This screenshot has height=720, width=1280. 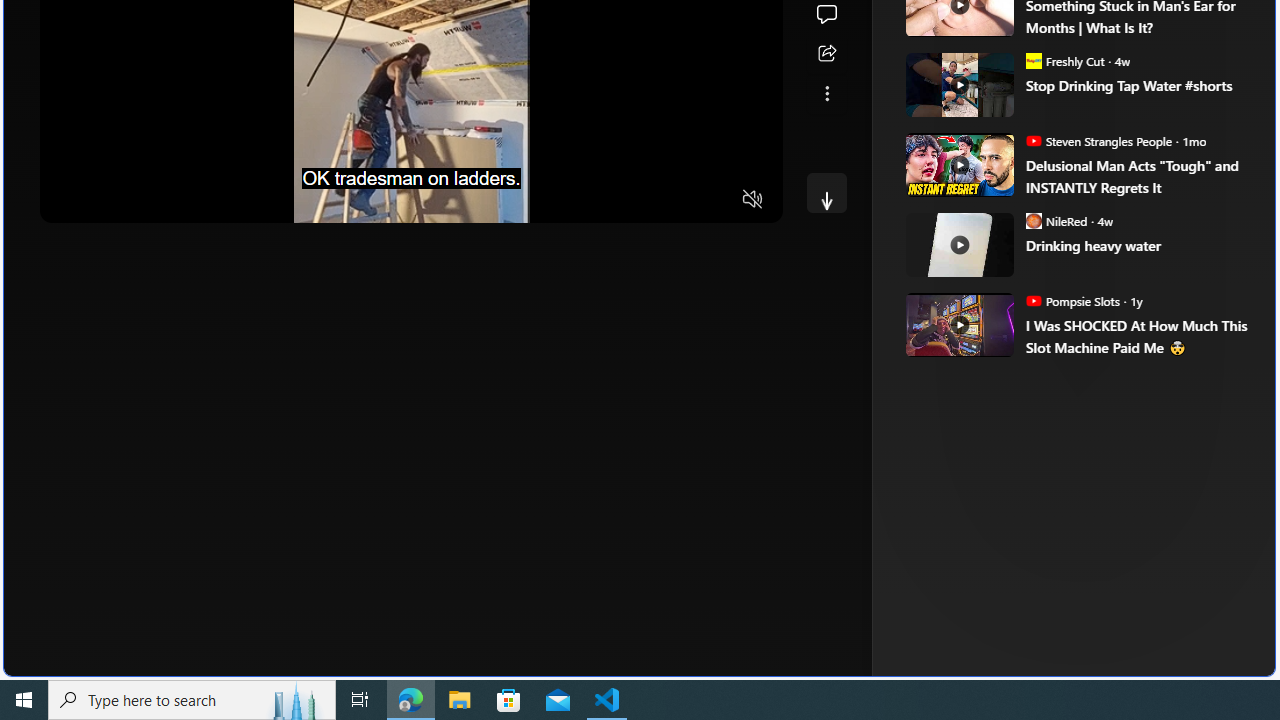 What do you see at coordinates (411, 174) in the screenshot?
I see `Progress Bar` at bounding box center [411, 174].